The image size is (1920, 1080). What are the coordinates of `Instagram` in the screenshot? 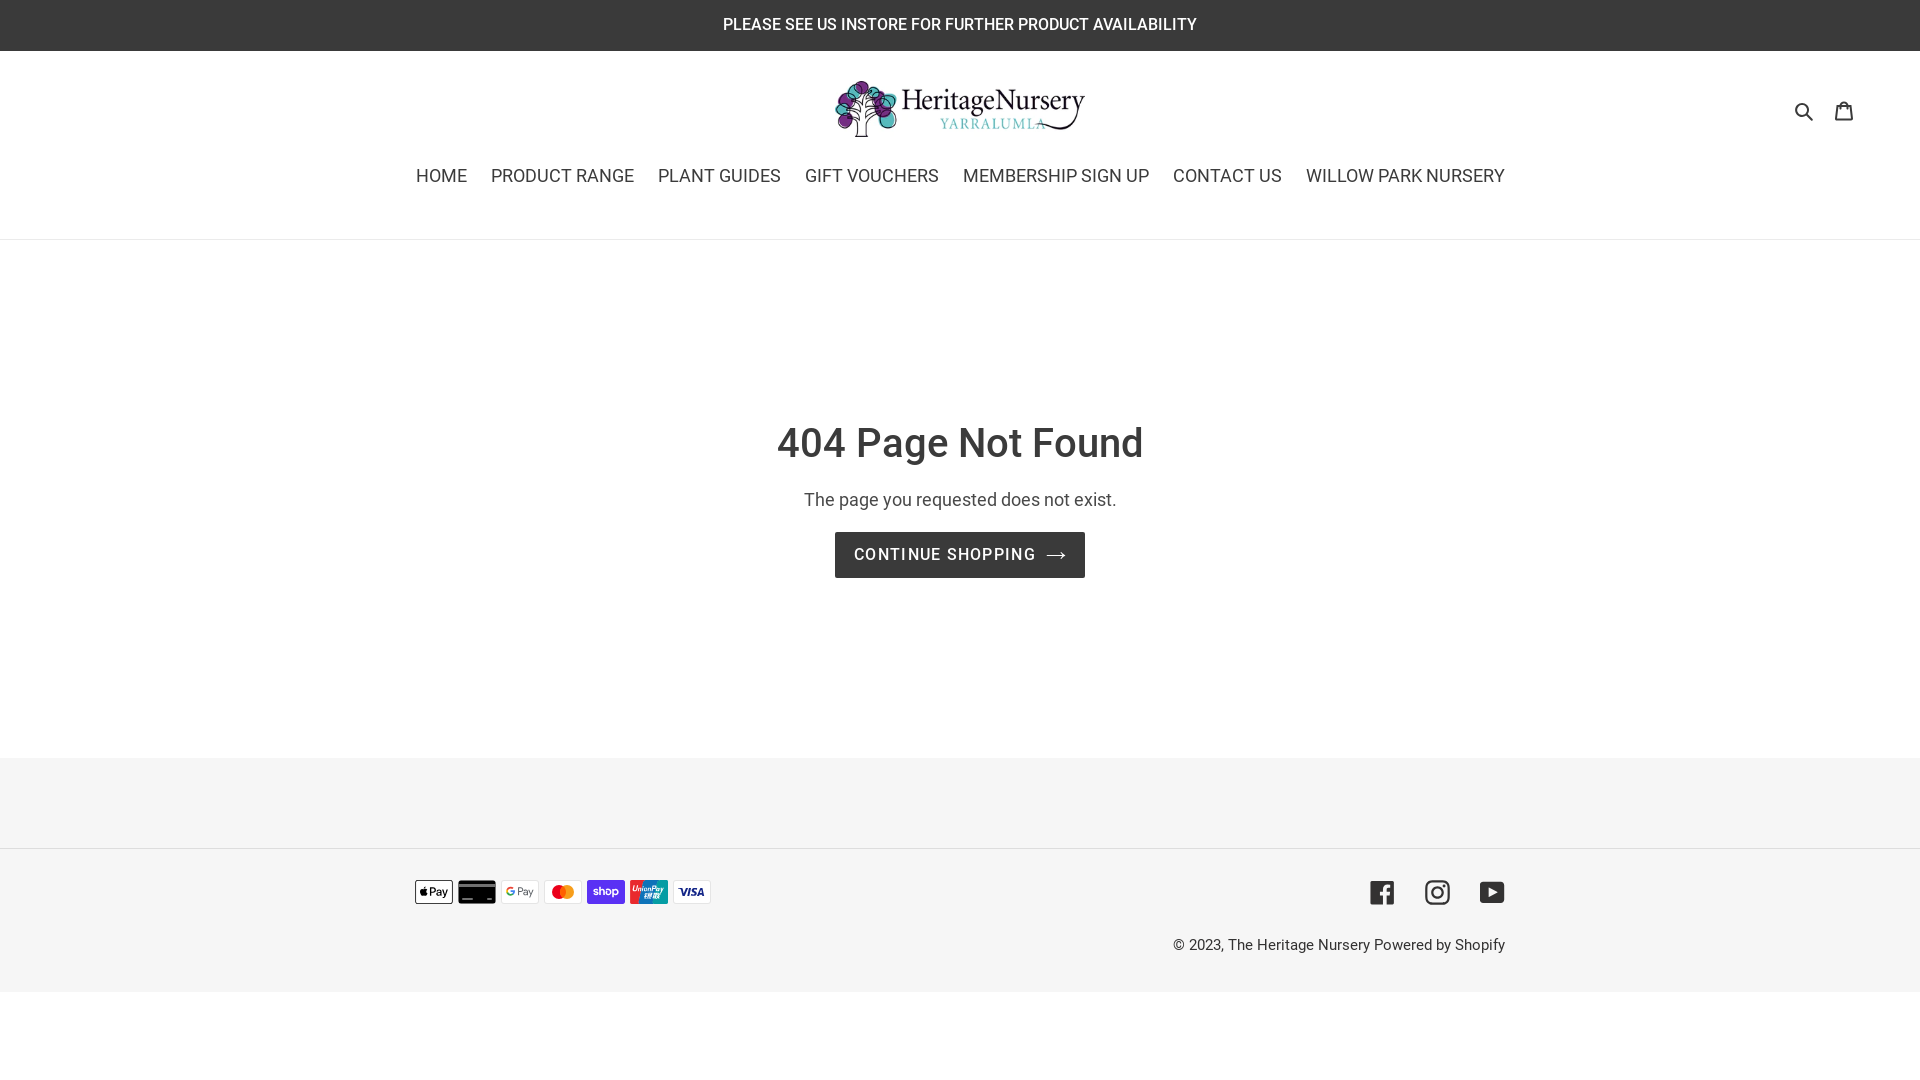 It's located at (1438, 892).